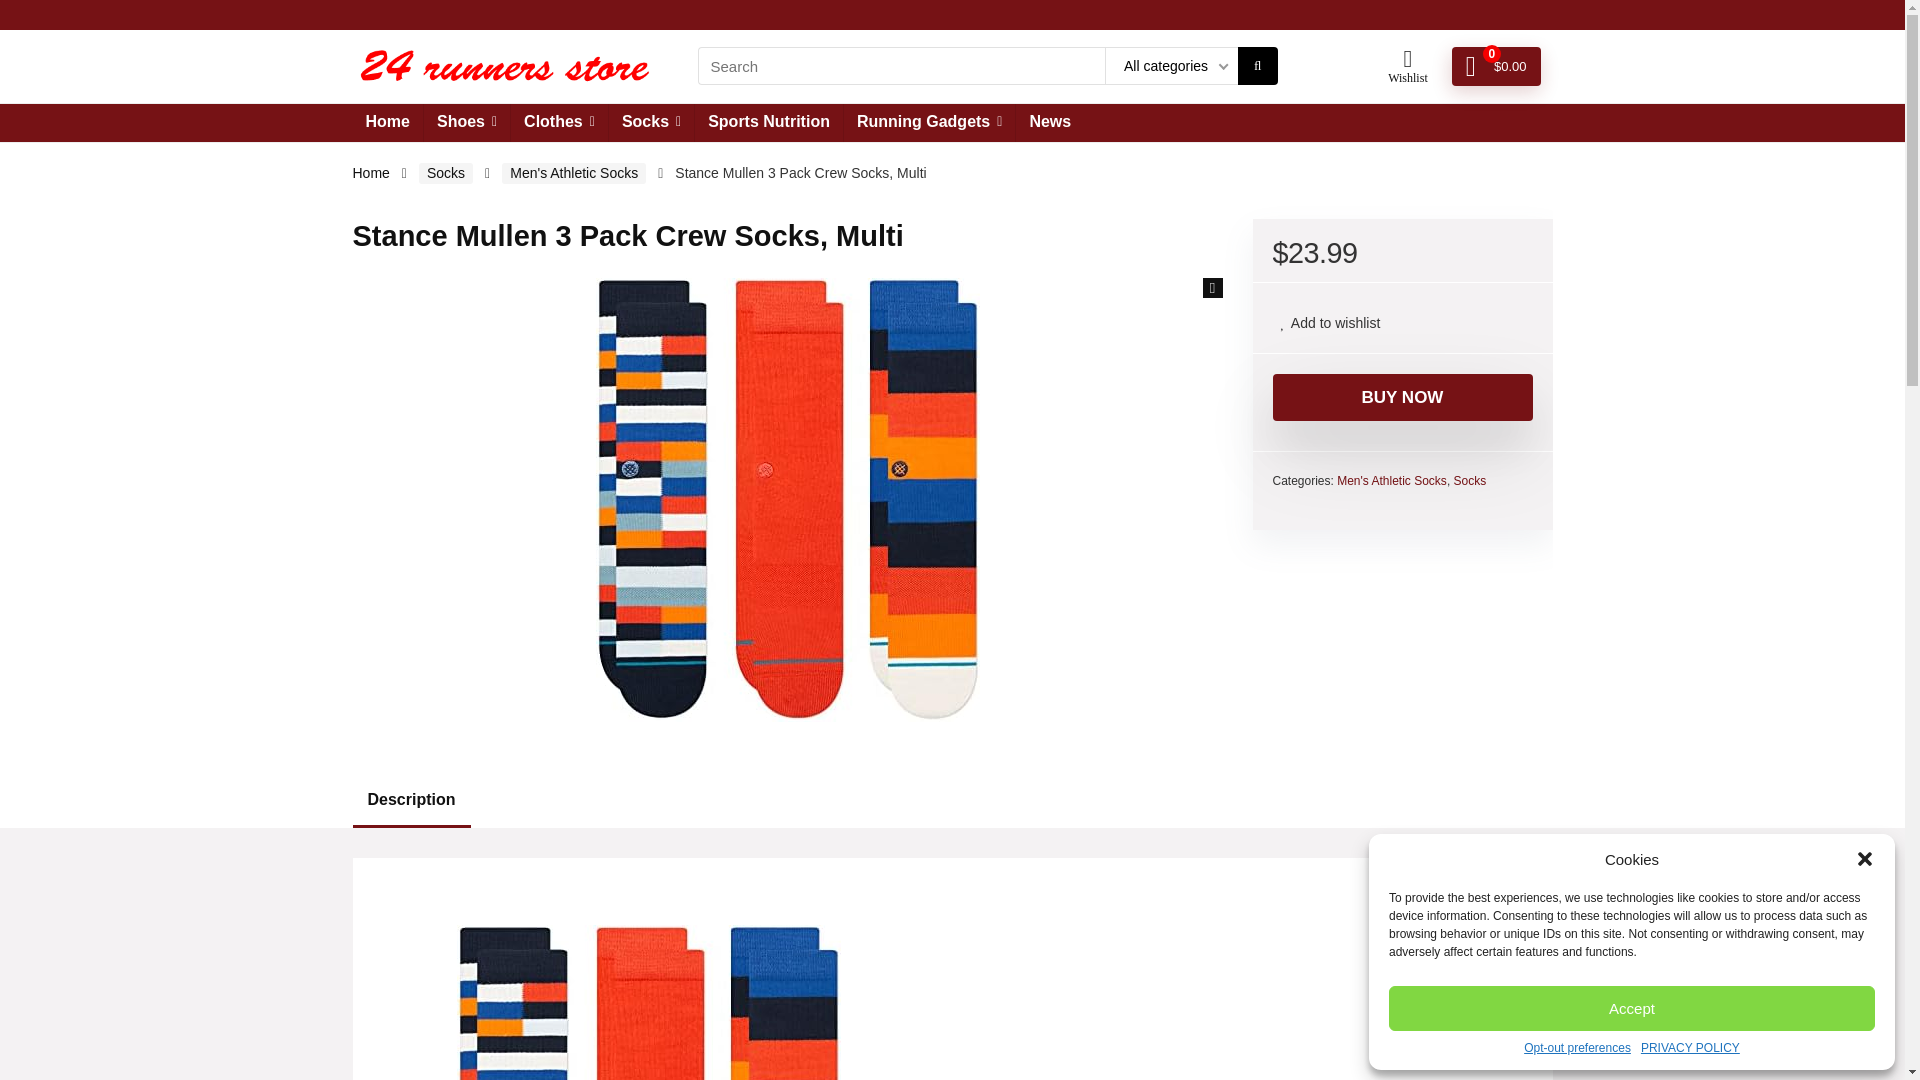 This screenshot has height=1080, width=1920. I want to click on Socks, so click(650, 122).